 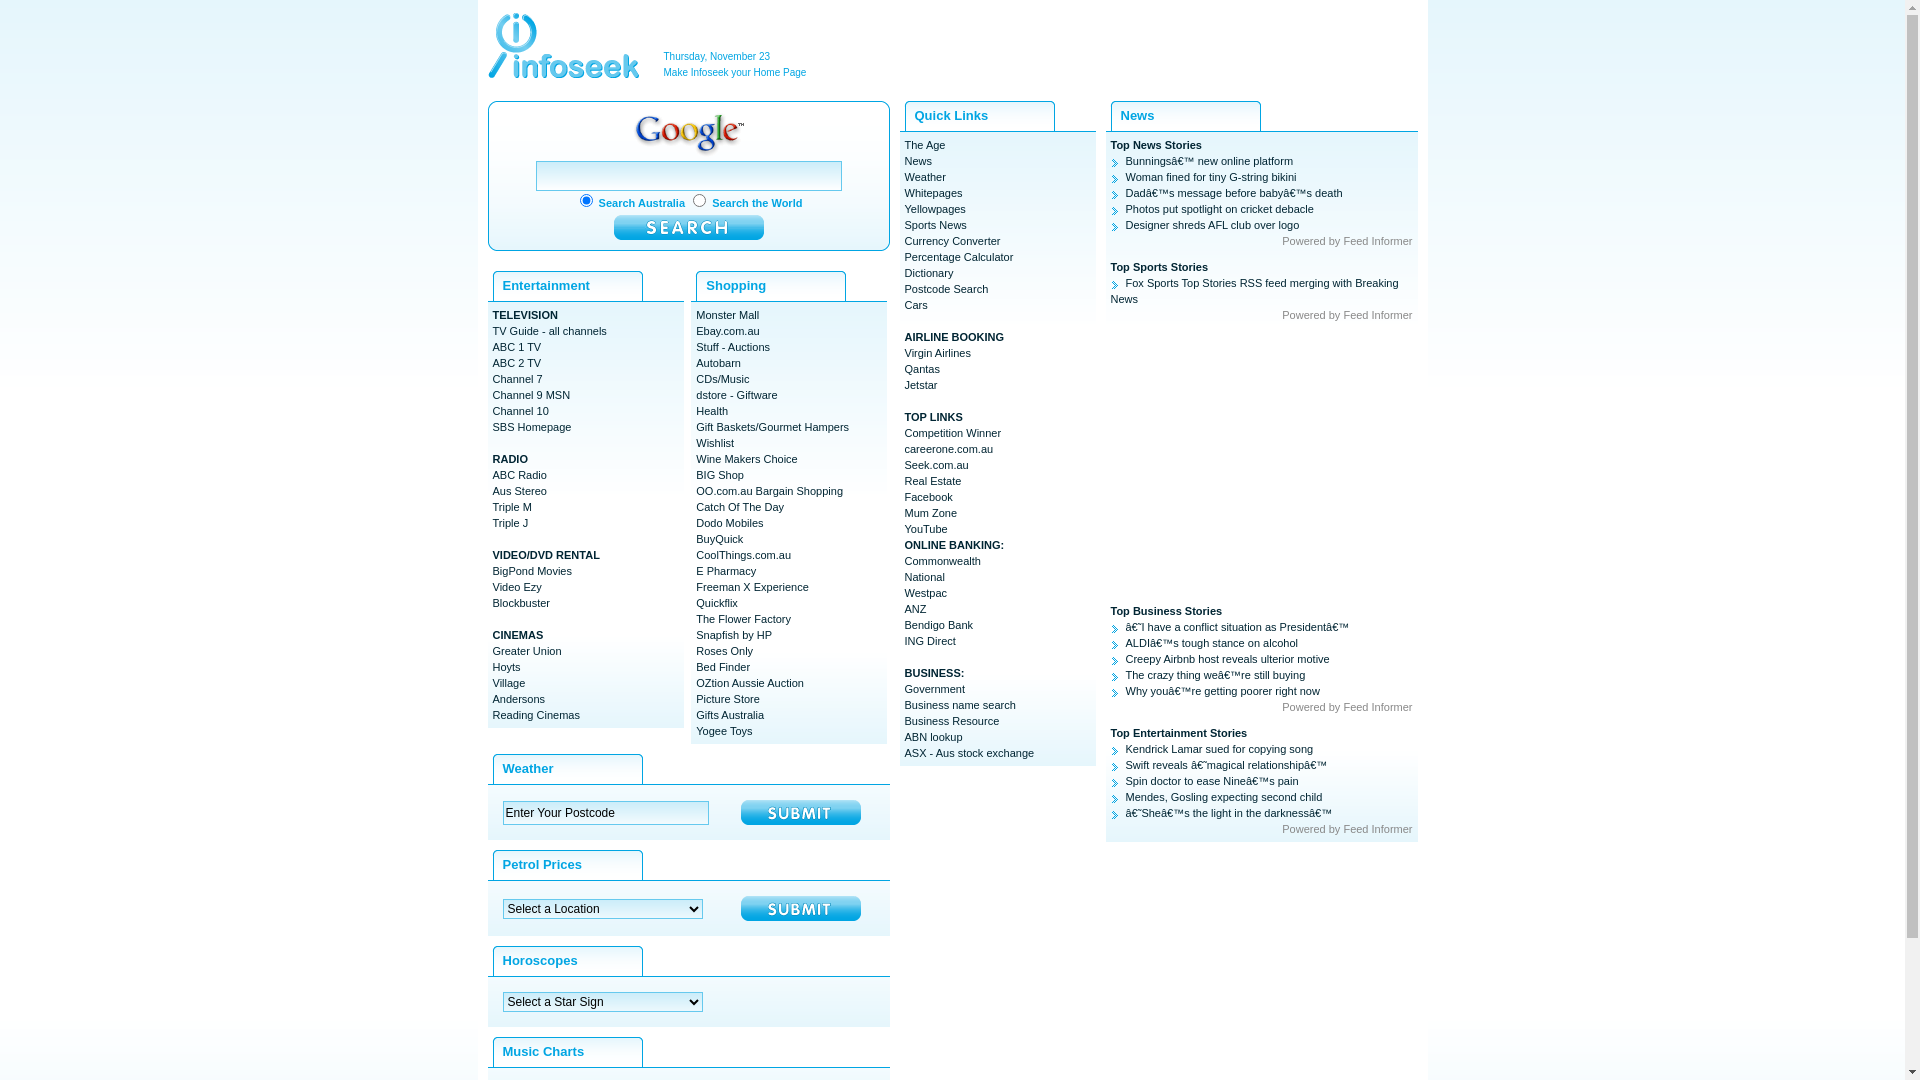 What do you see at coordinates (1260, 463) in the screenshot?
I see `Advertisement` at bounding box center [1260, 463].